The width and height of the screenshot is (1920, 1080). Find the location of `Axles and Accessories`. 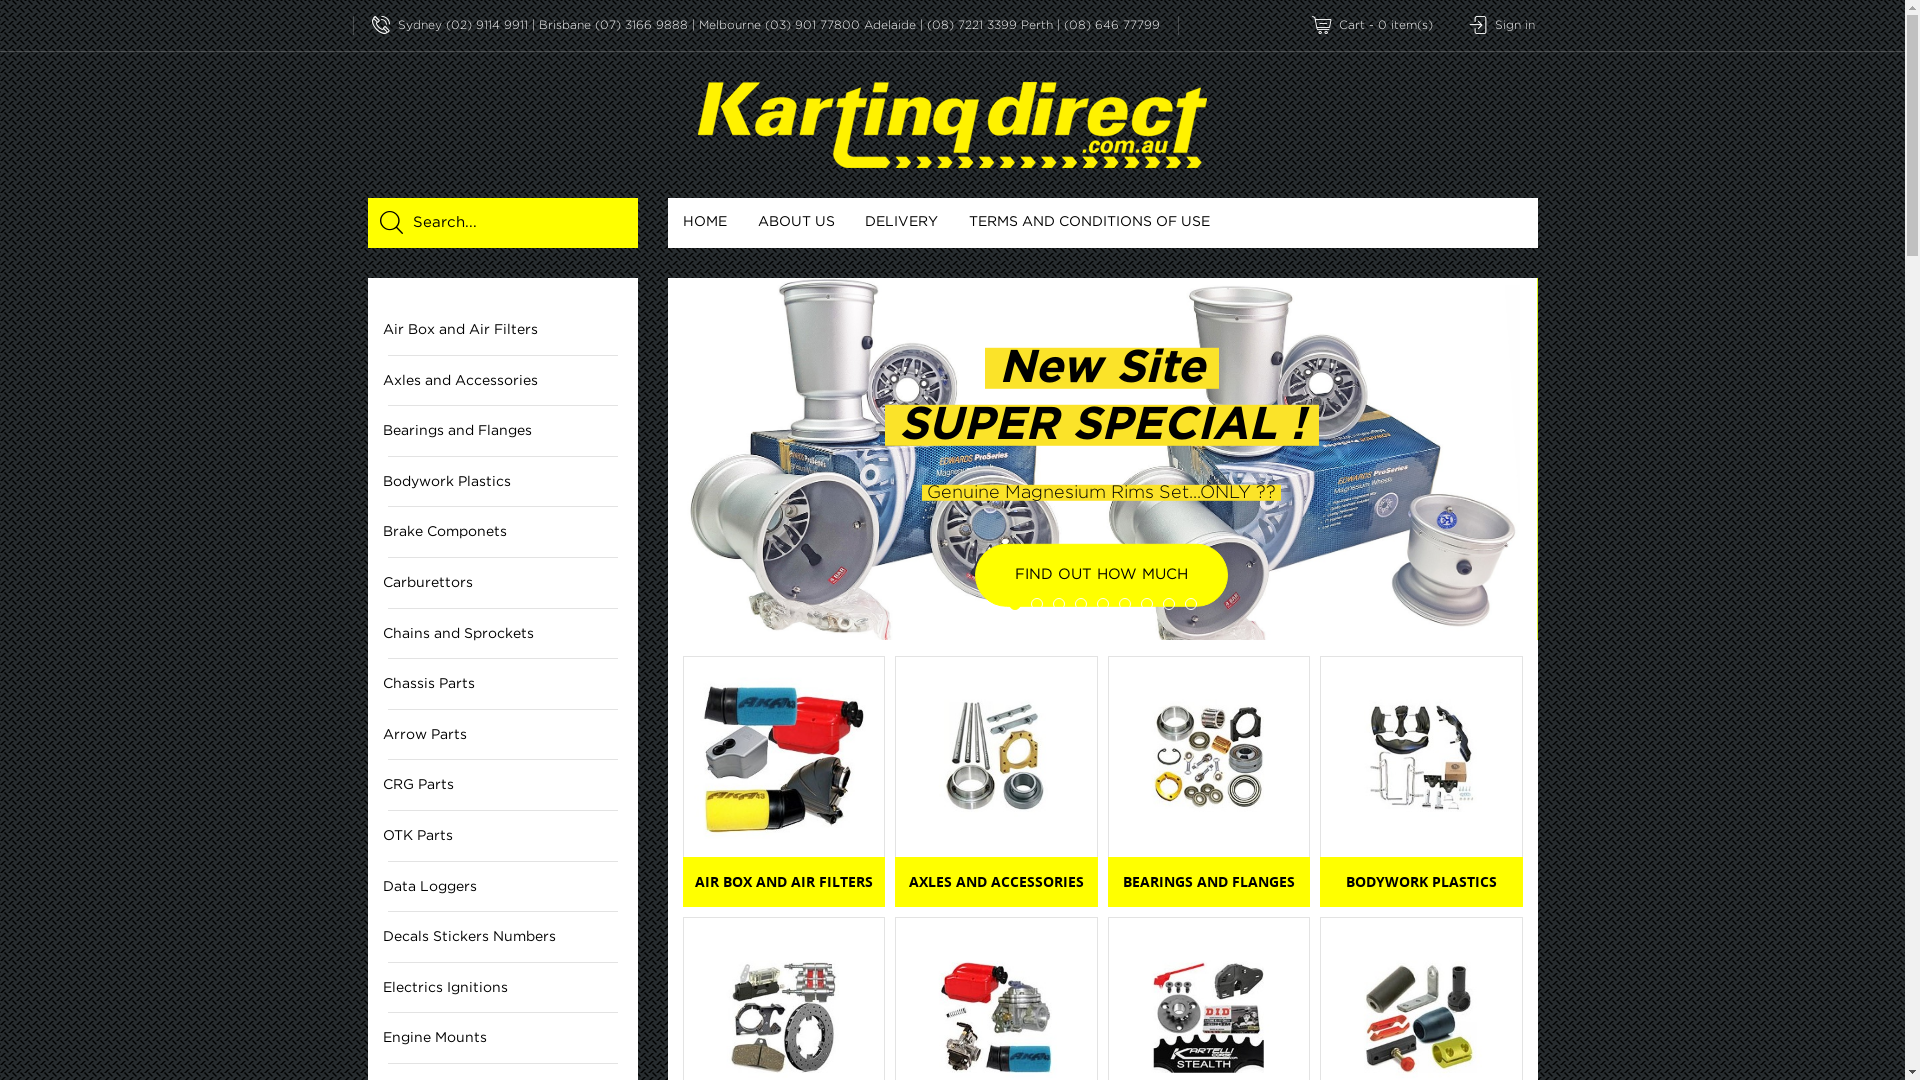

Axles and Accessories is located at coordinates (503, 382).